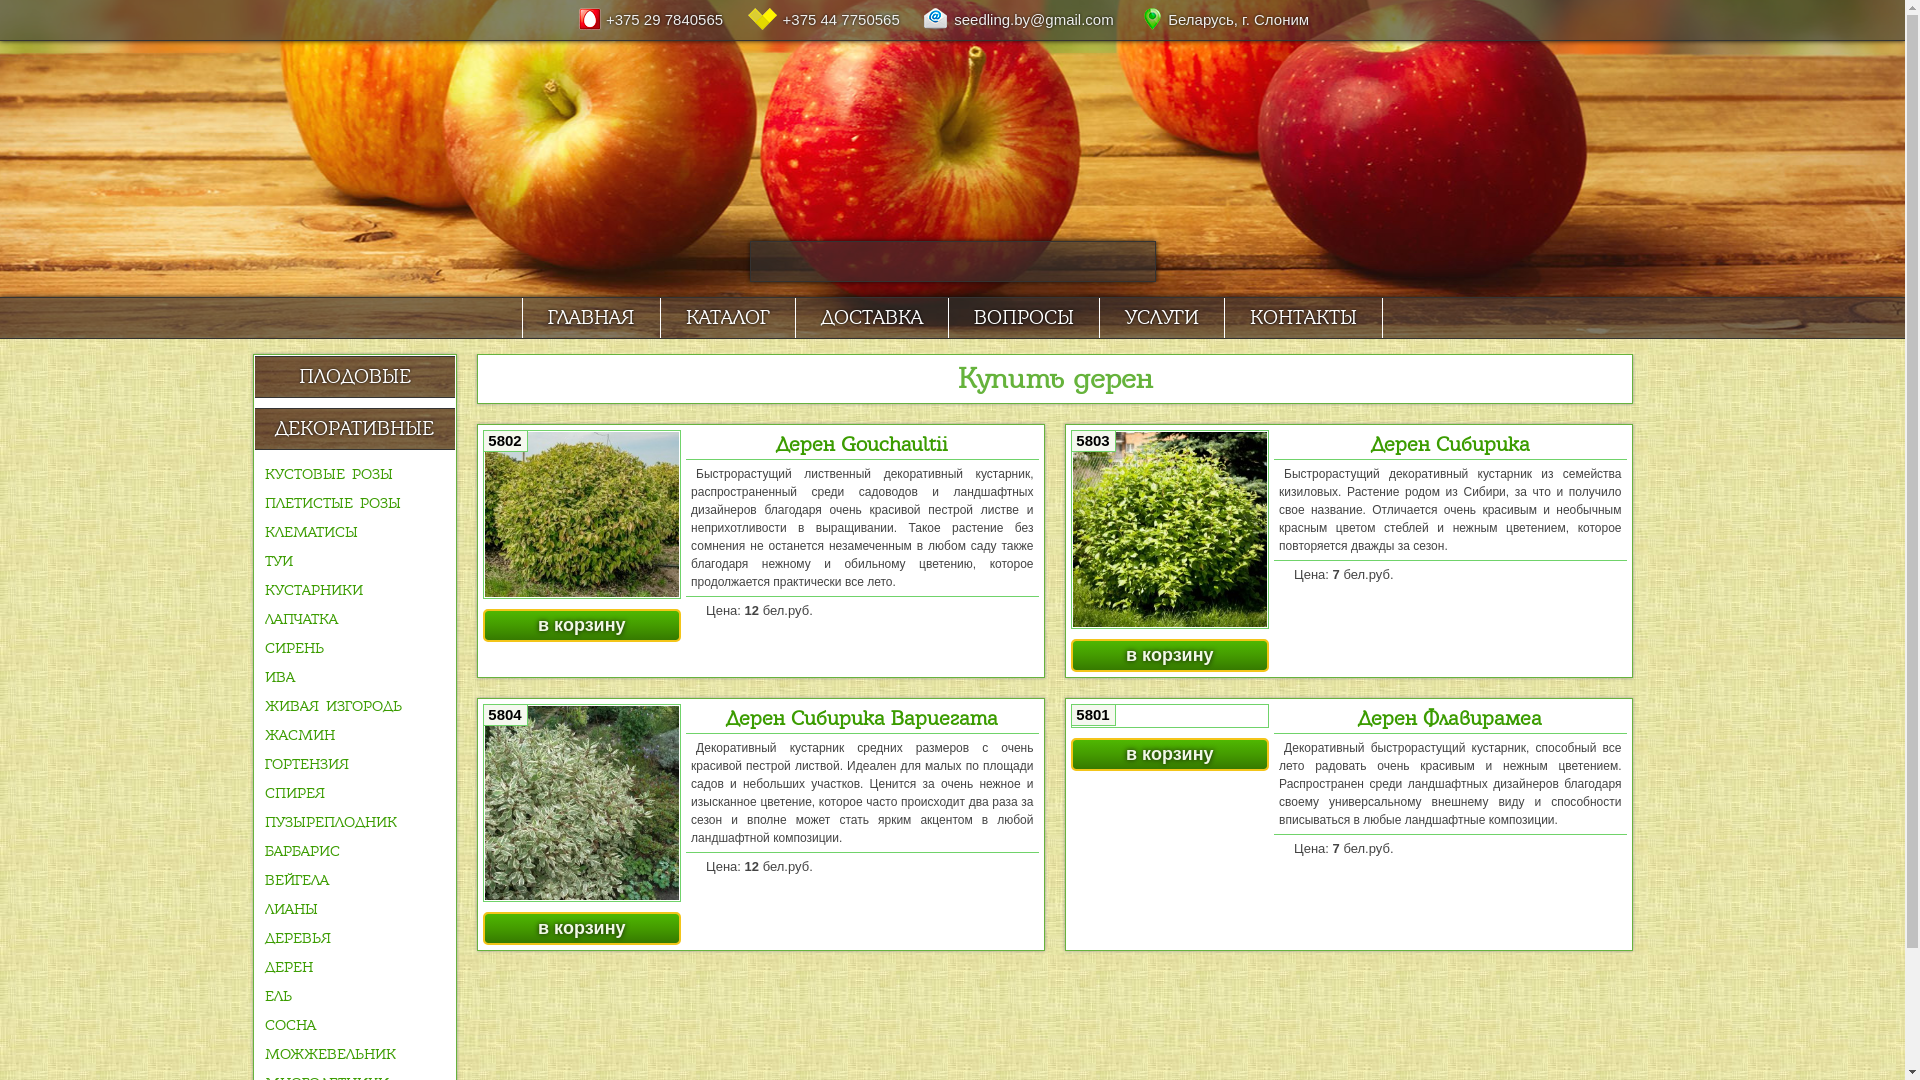  What do you see at coordinates (660, 20) in the screenshot?
I see `+375 29 7840565` at bounding box center [660, 20].